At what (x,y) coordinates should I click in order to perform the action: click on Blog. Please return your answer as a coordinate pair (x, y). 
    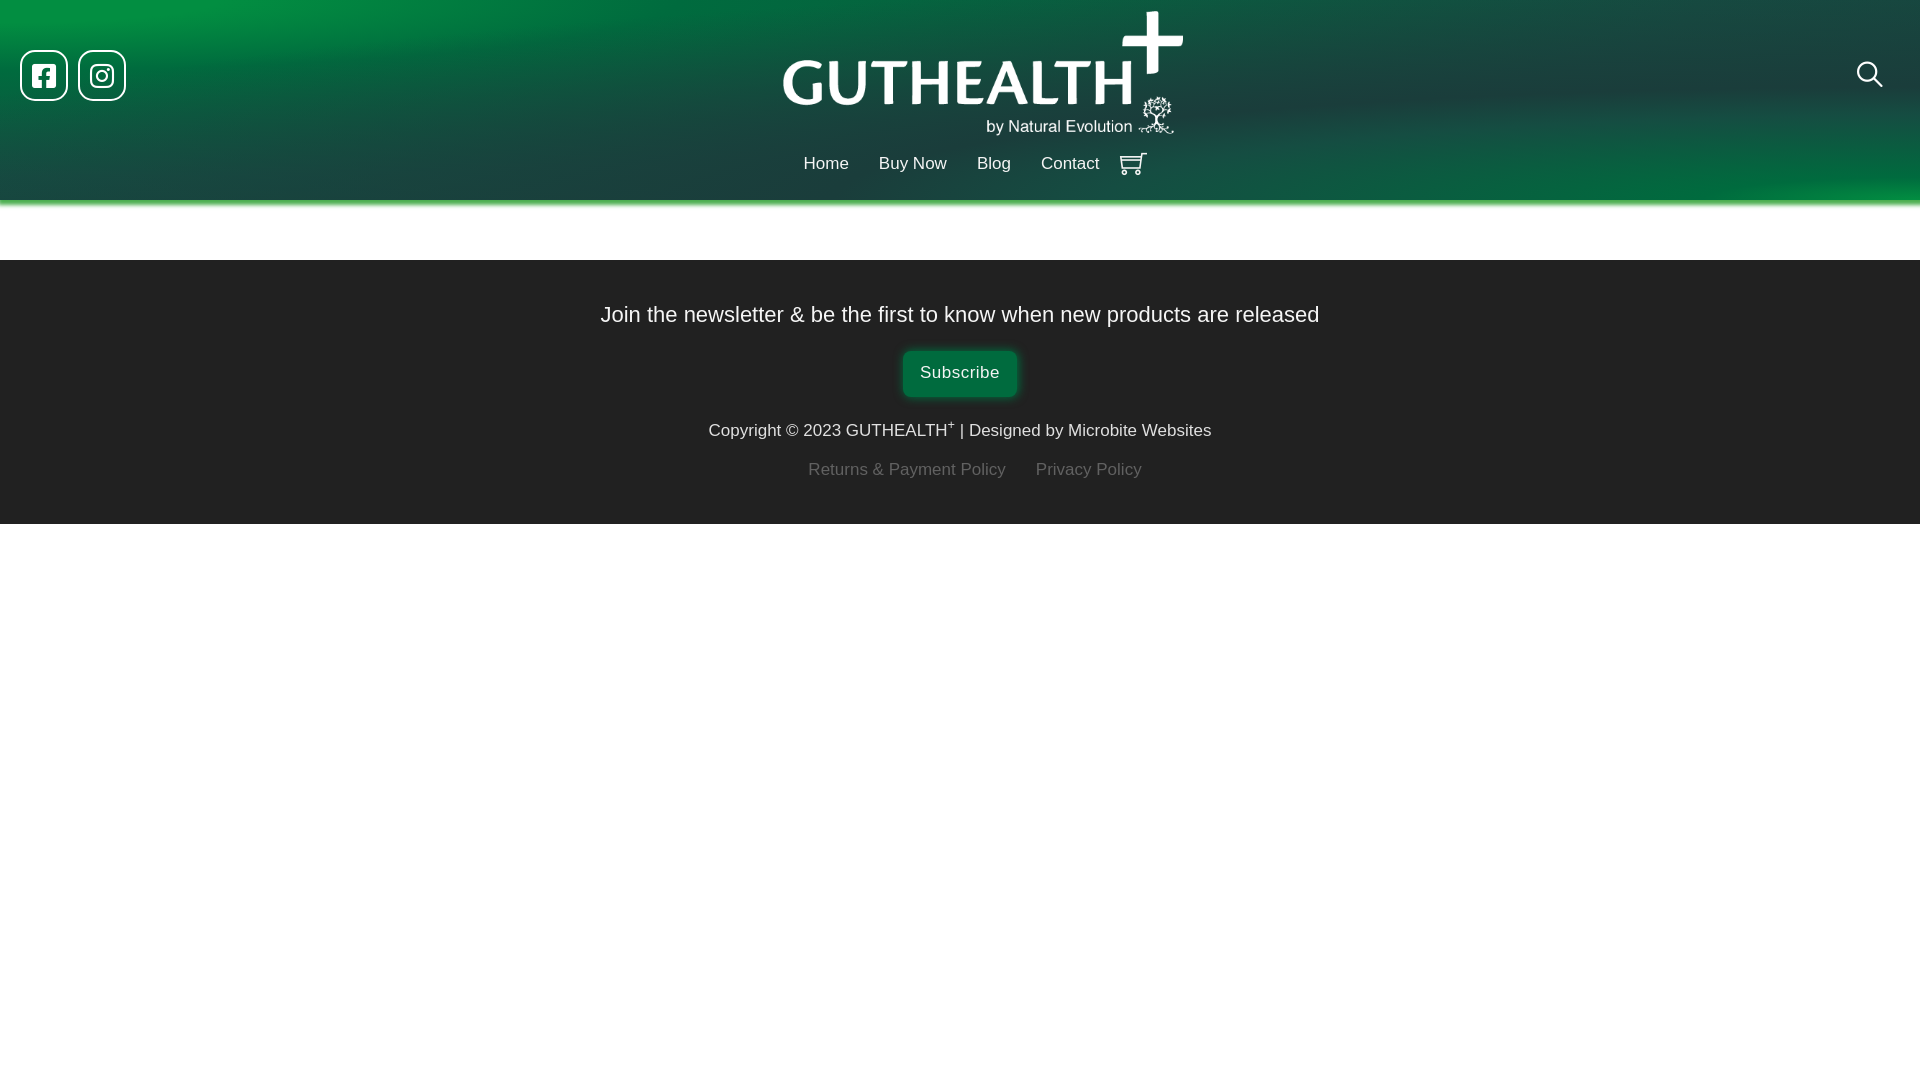
    Looking at the image, I should click on (994, 164).